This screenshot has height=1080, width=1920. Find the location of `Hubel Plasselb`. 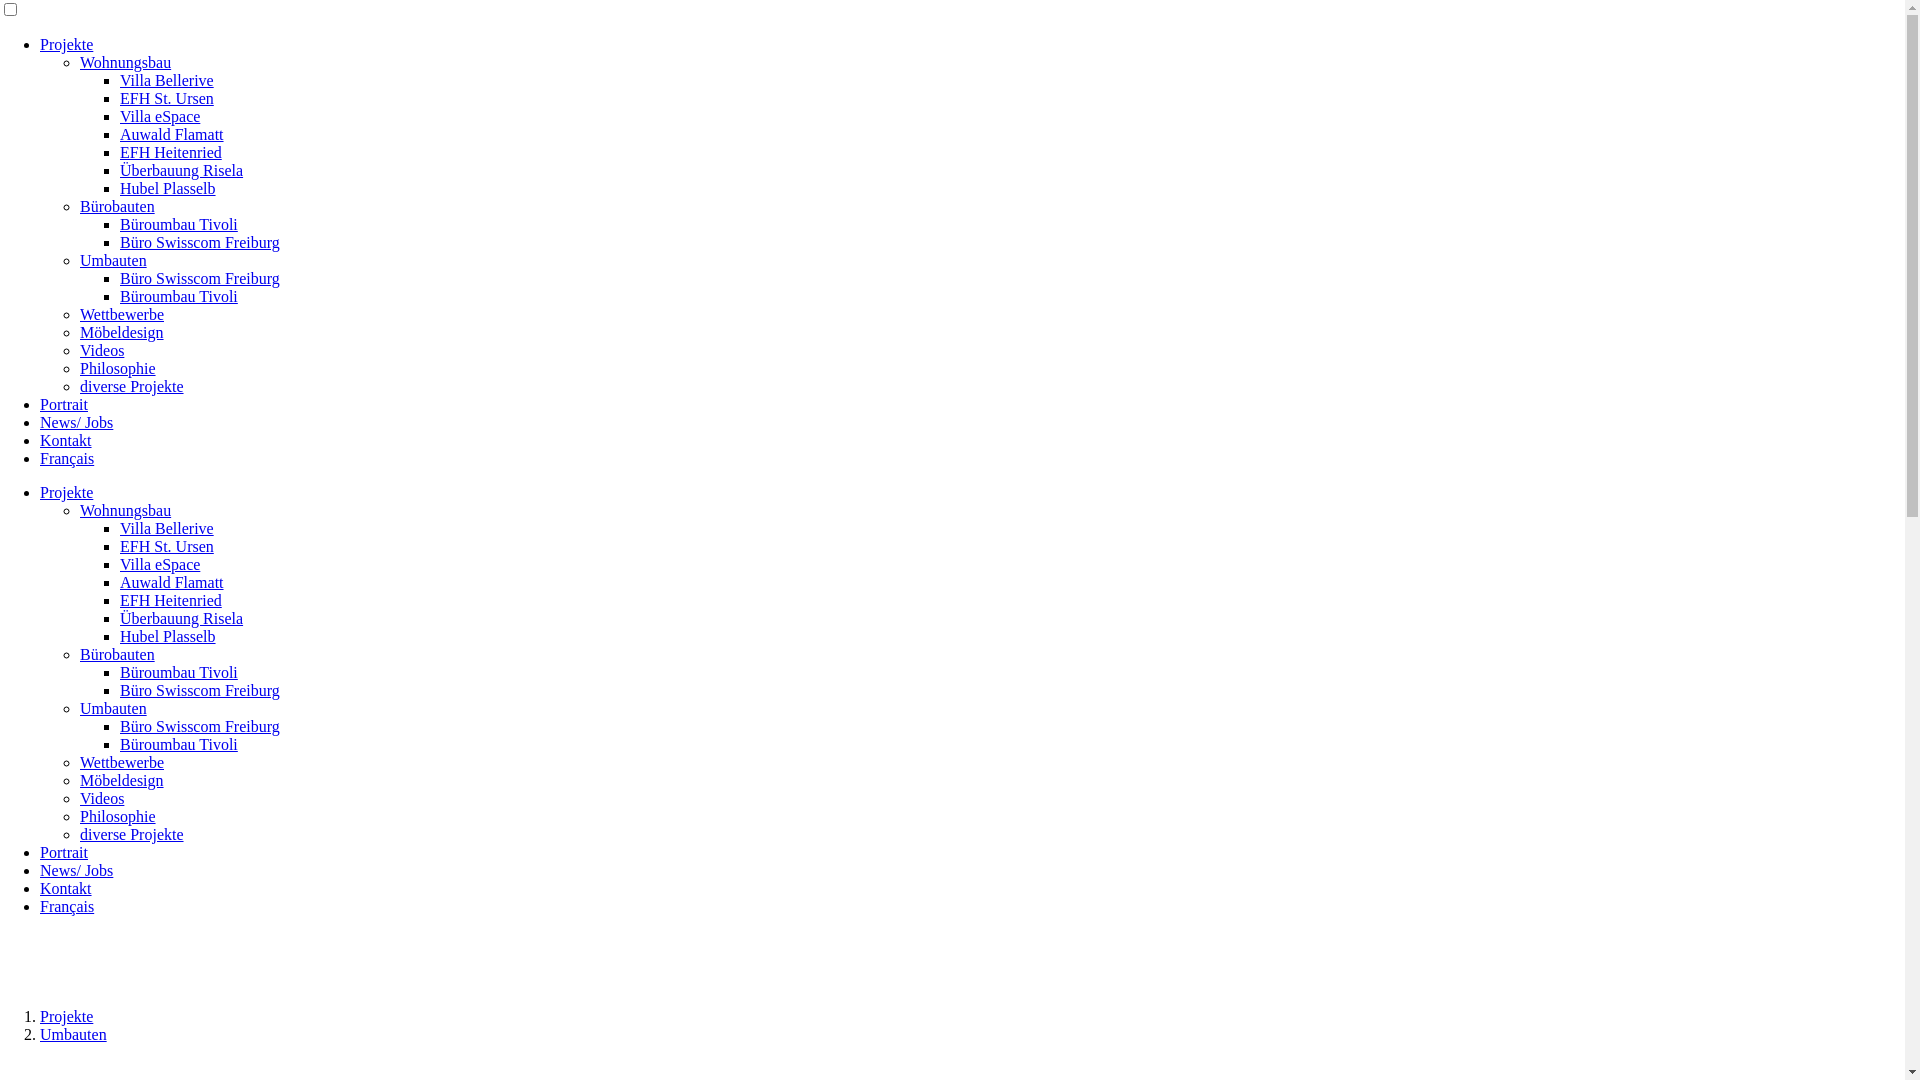

Hubel Plasselb is located at coordinates (168, 188).